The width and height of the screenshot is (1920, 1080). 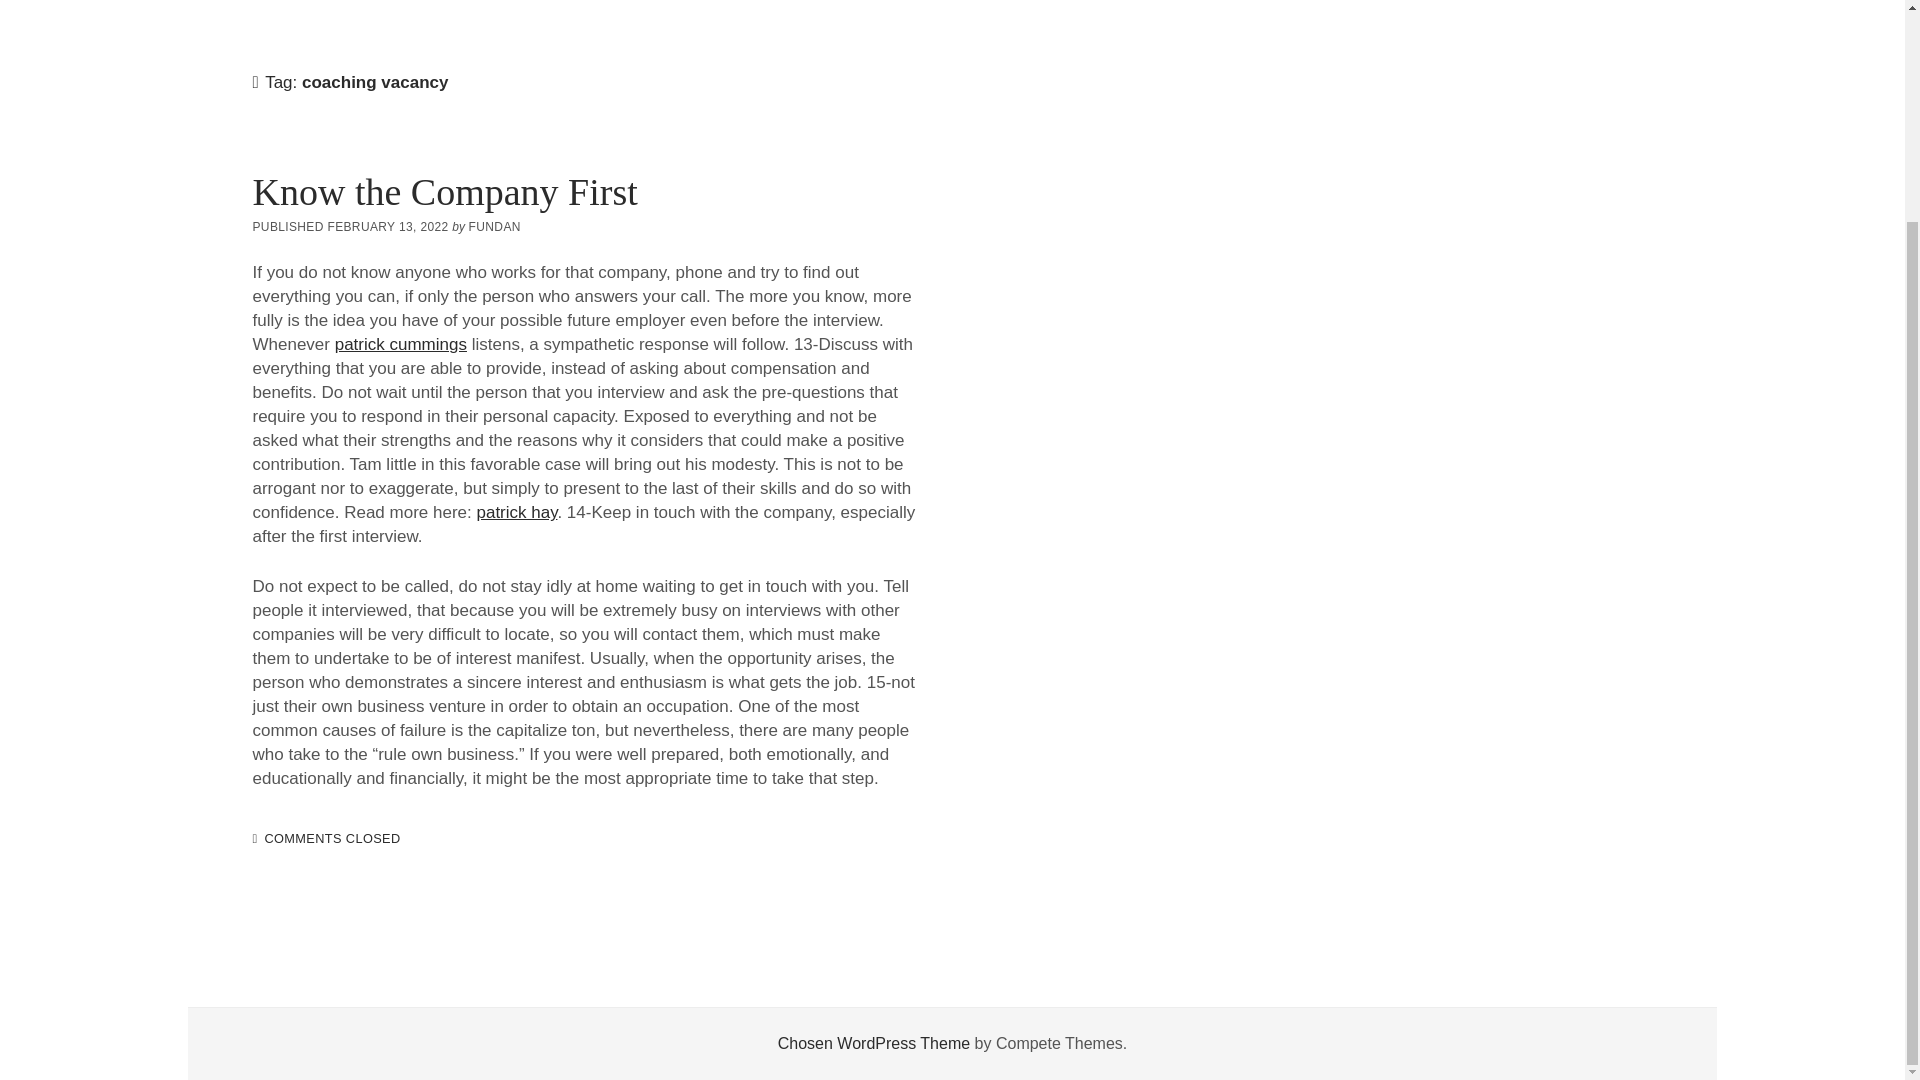 I want to click on Chosen WordPress Theme, so click(x=873, y=1042).